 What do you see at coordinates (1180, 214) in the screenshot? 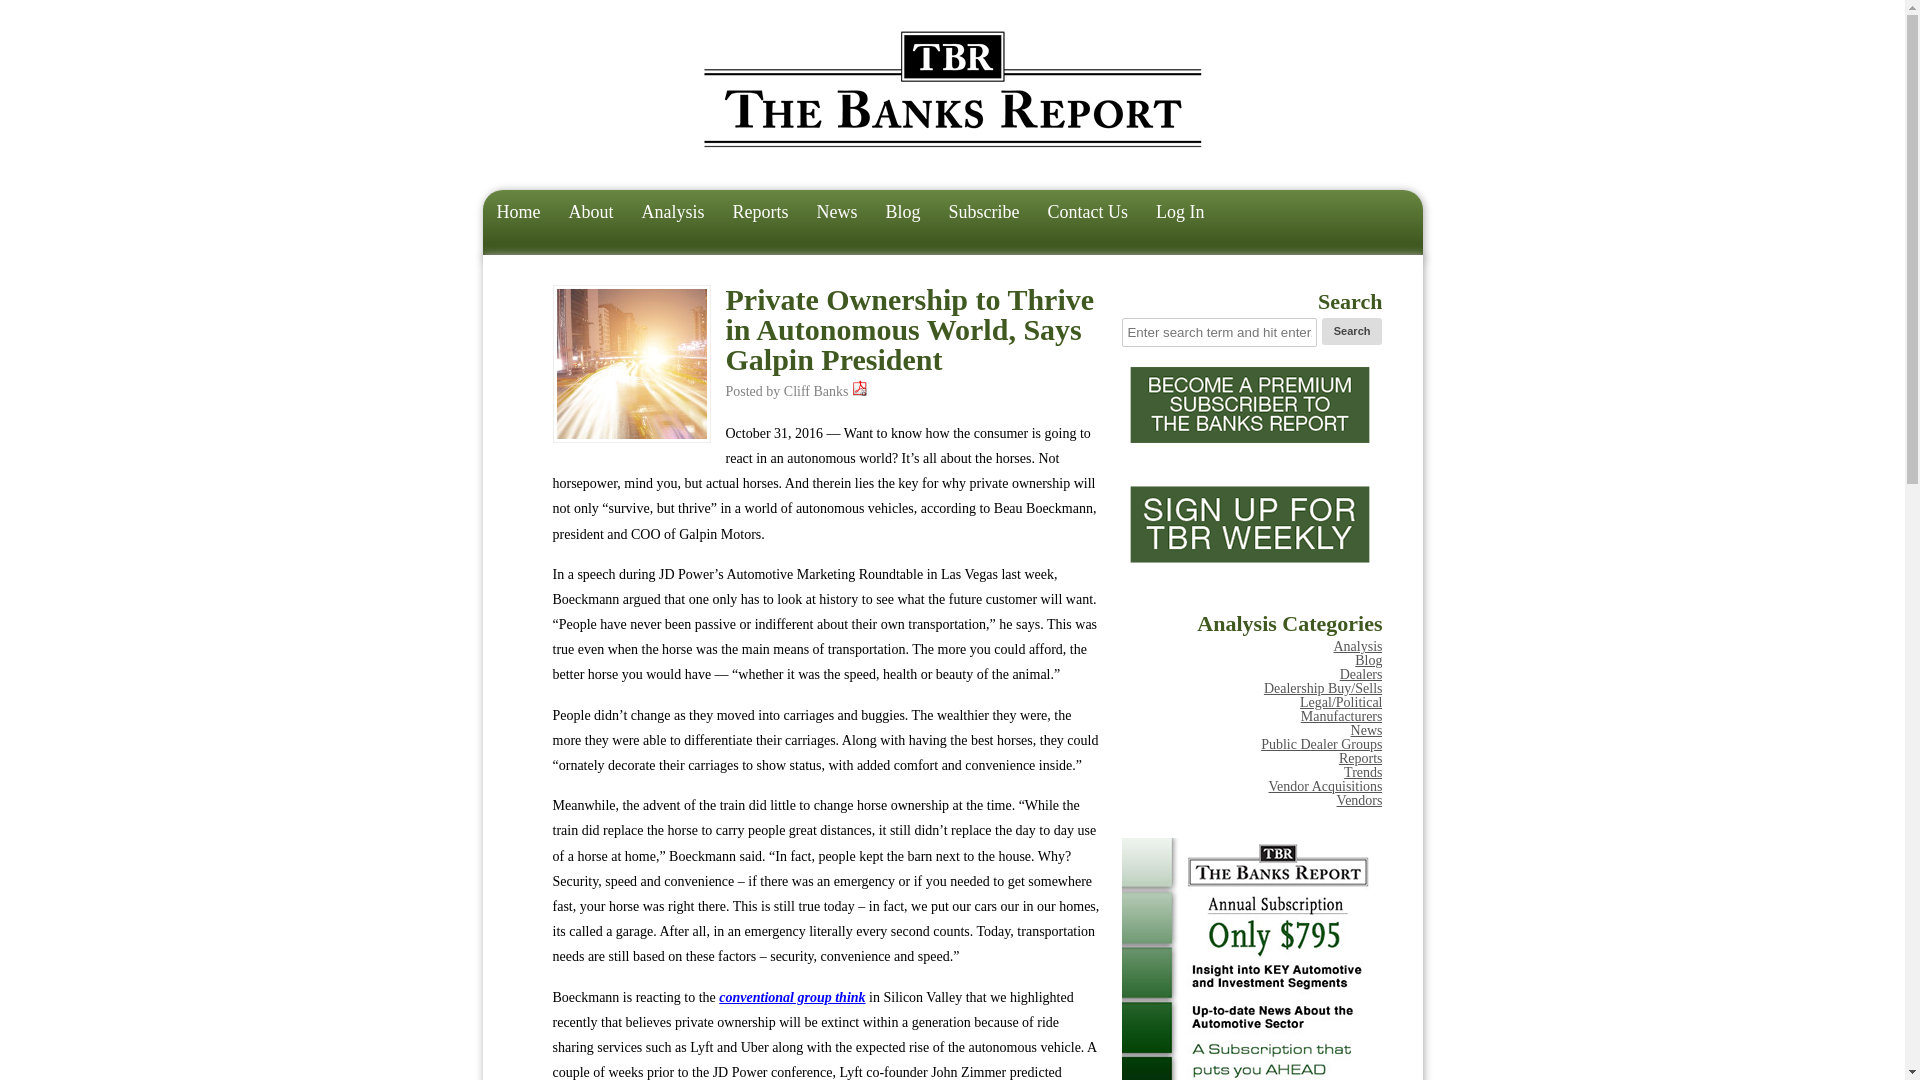
I see `Log In` at bounding box center [1180, 214].